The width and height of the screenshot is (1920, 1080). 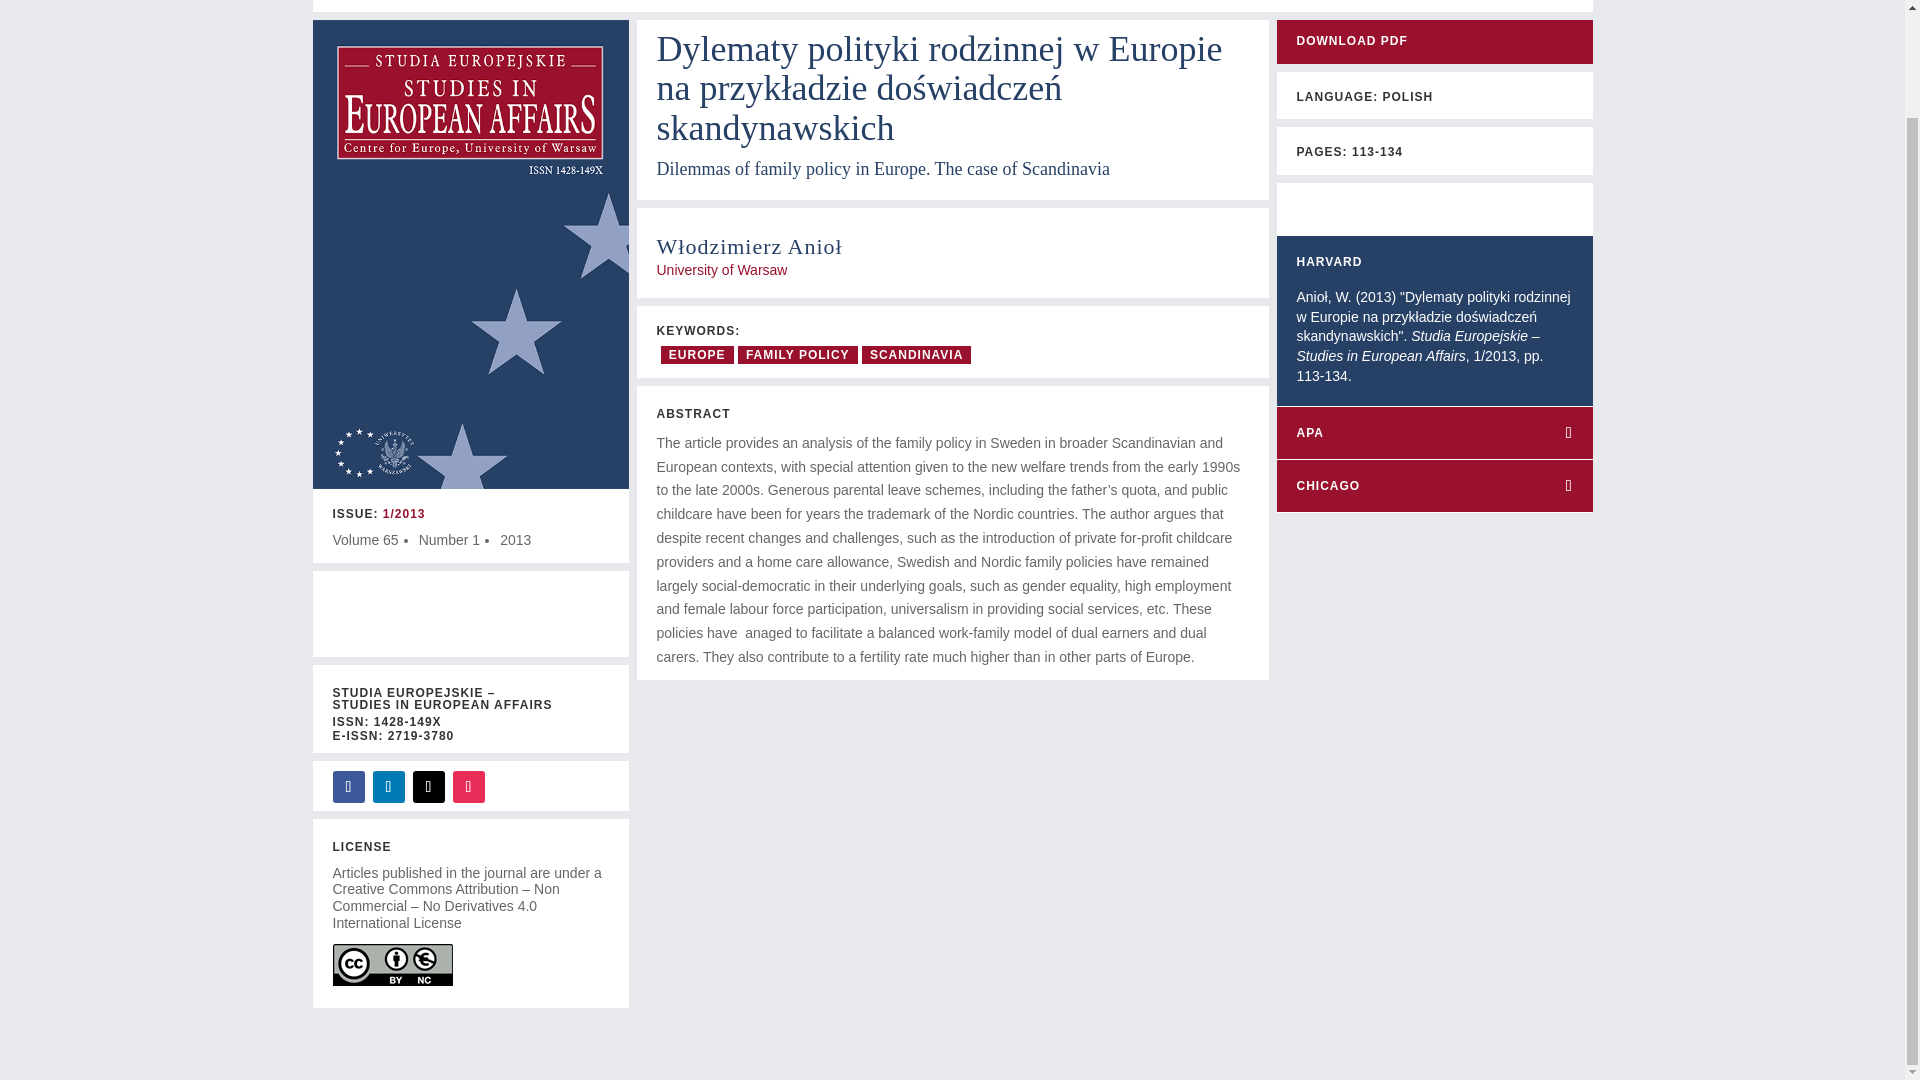 I want to click on Follow on Facebook, so click(x=348, y=787).